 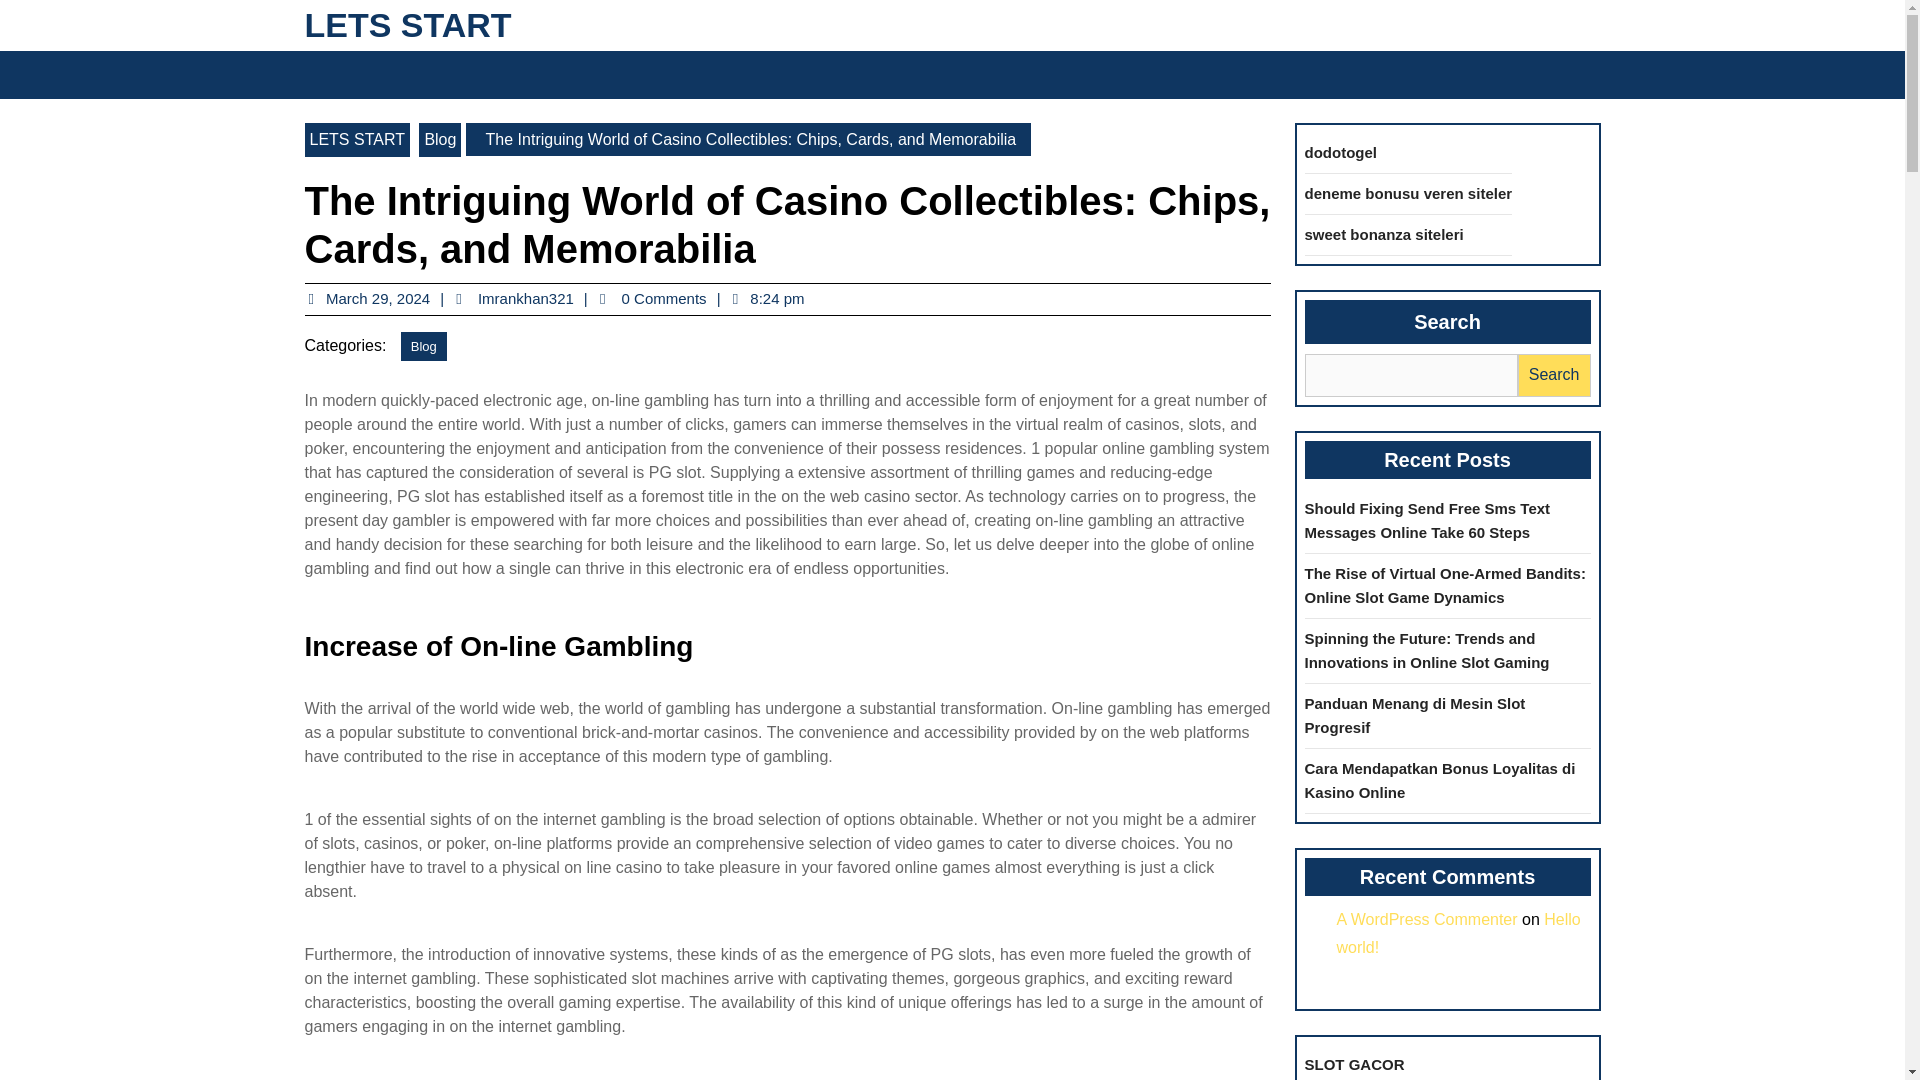 I want to click on Panduan Menang di Mesin Slot Progresif, so click(x=1414, y=714).